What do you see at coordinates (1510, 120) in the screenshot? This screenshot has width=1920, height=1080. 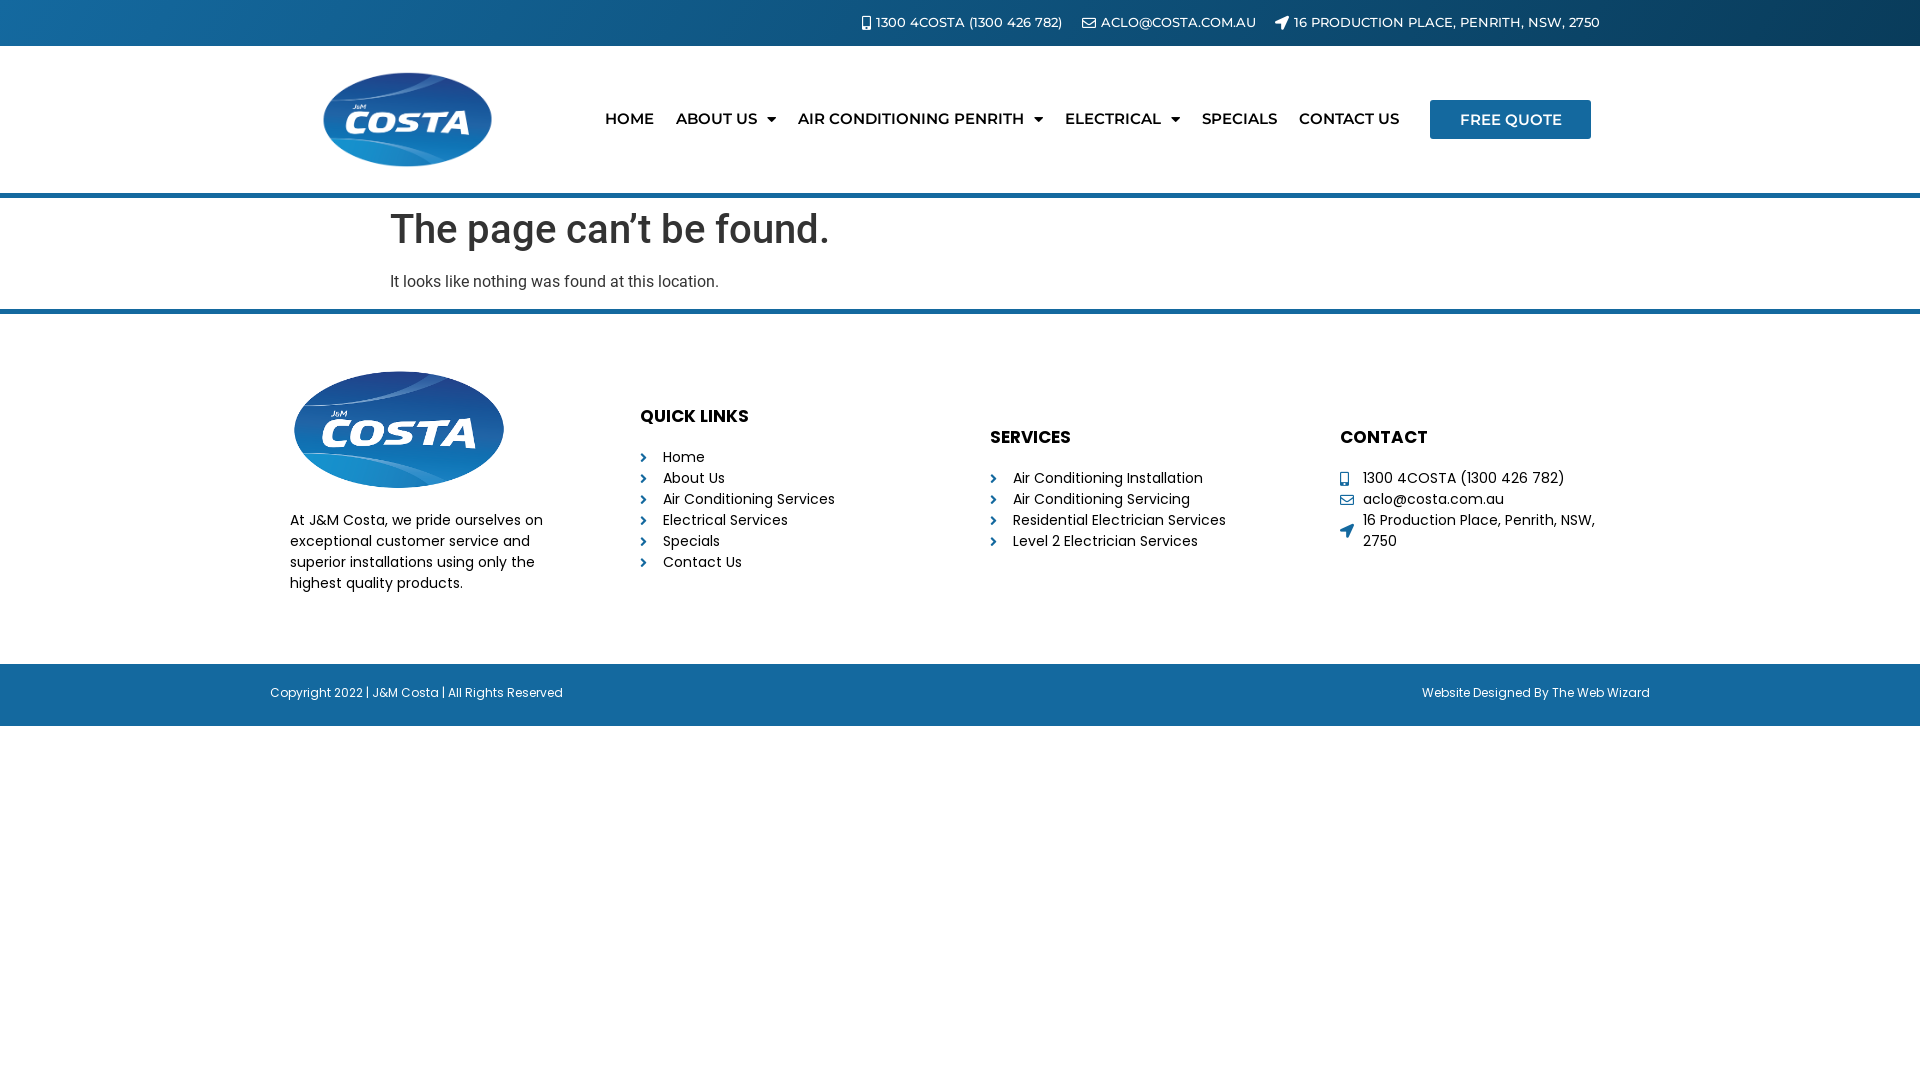 I see `FREE QUOTE` at bounding box center [1510, 120].